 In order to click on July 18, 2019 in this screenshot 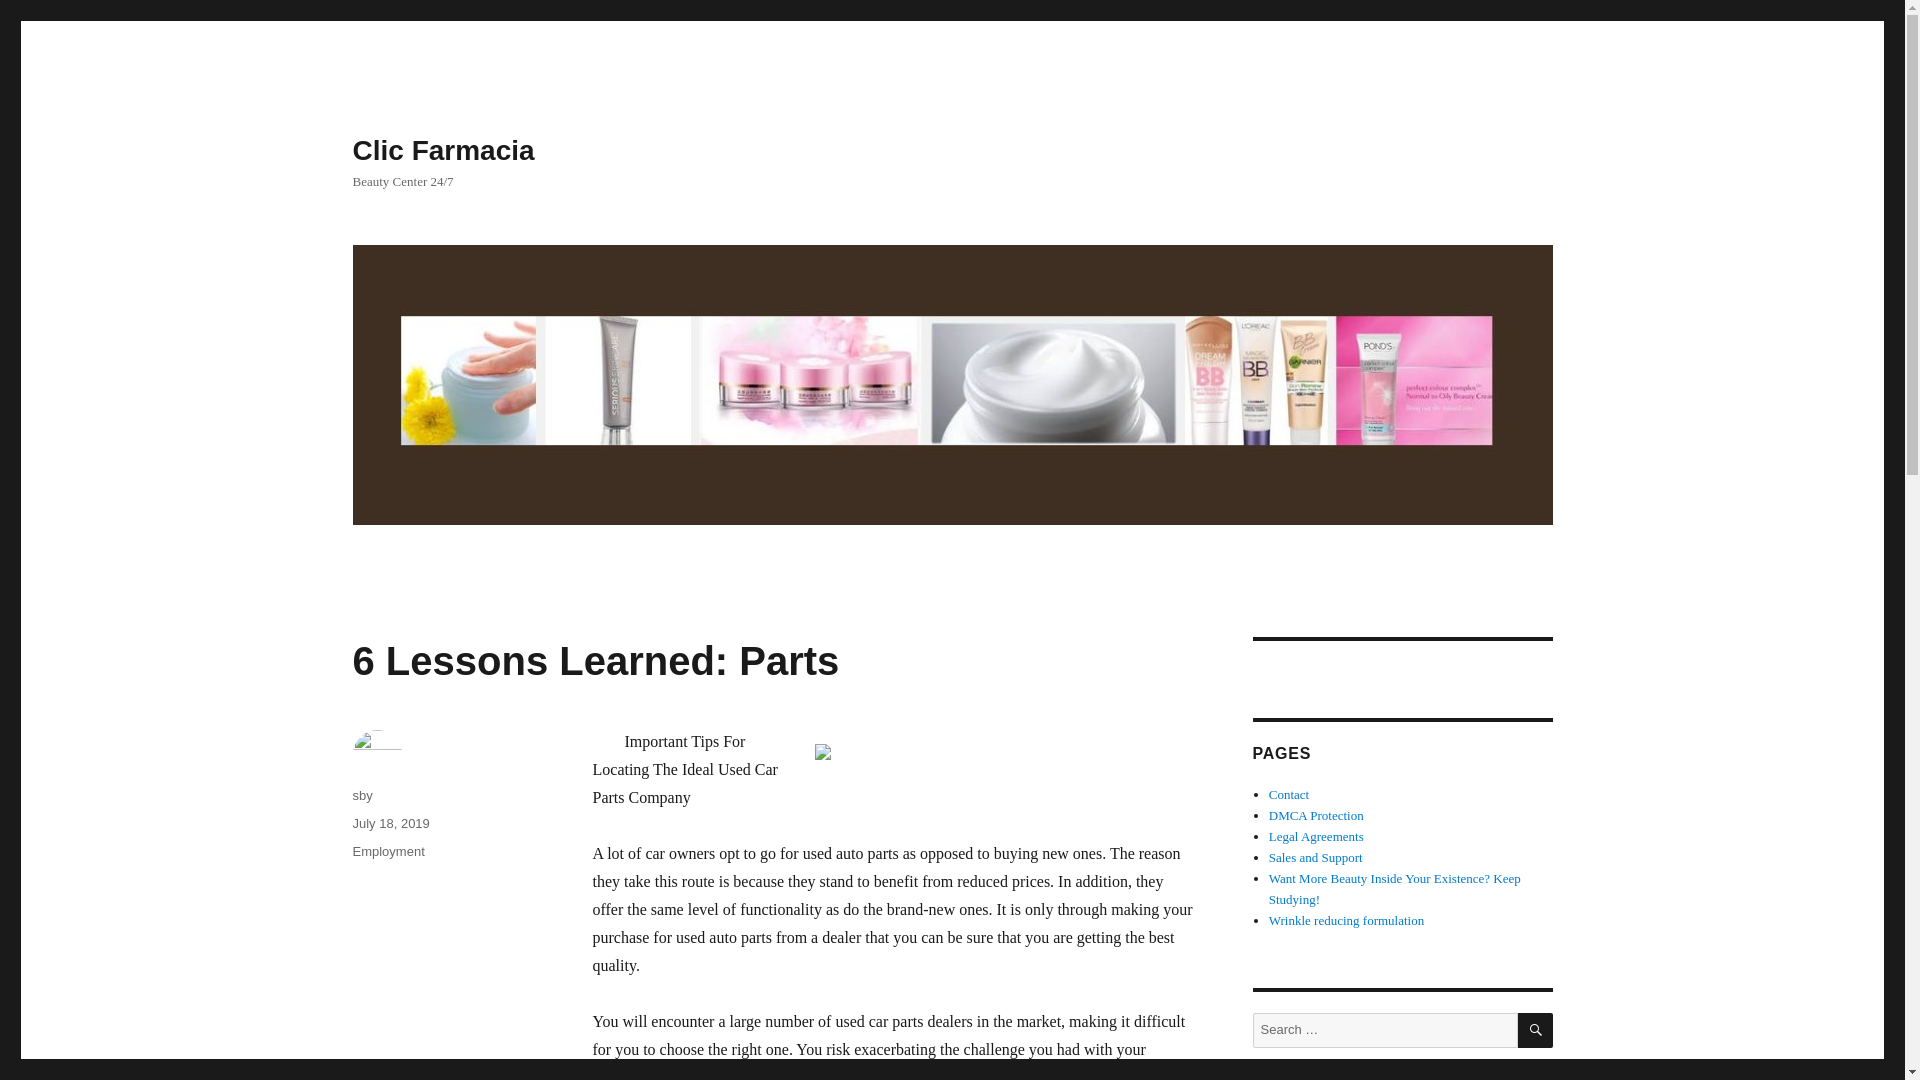, I will do `click(390, 823)`.